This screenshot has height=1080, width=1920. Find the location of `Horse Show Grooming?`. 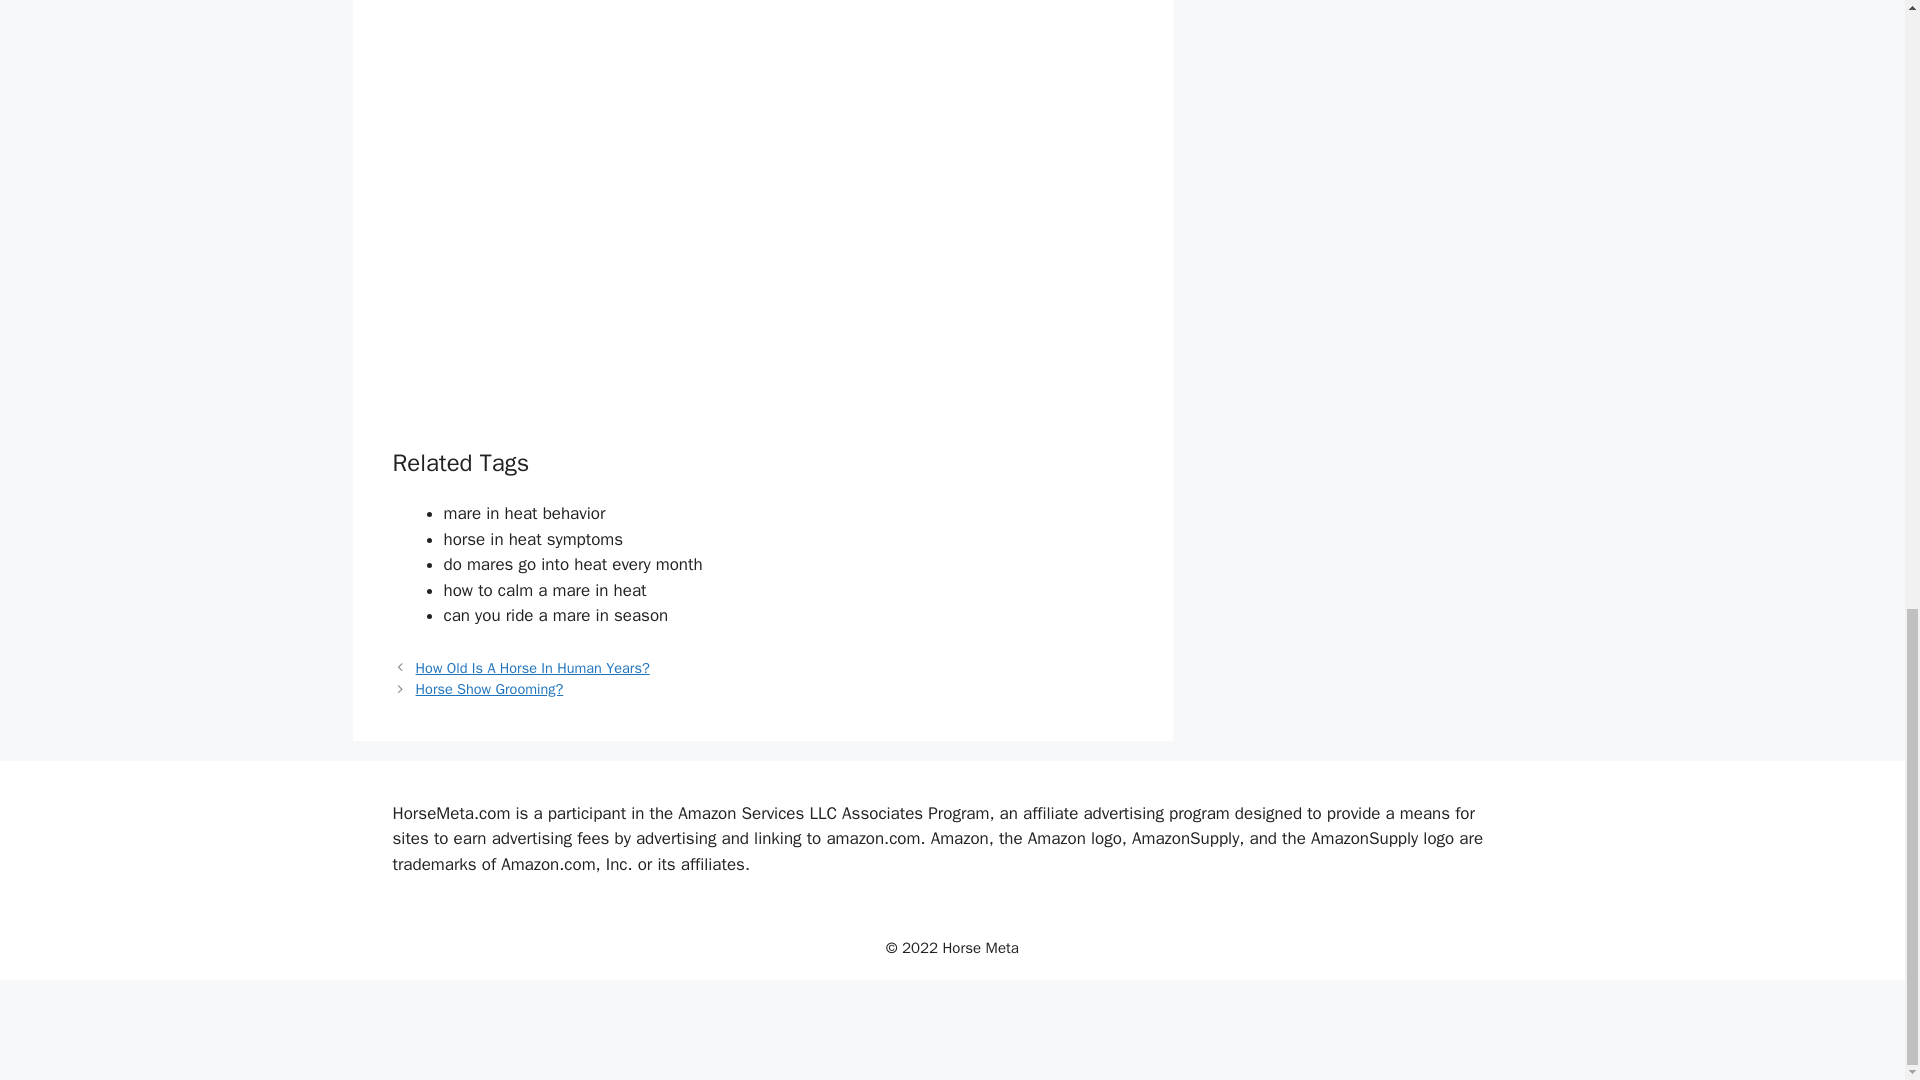

Horse Show Grooming? is located at coordinates (490, 688).